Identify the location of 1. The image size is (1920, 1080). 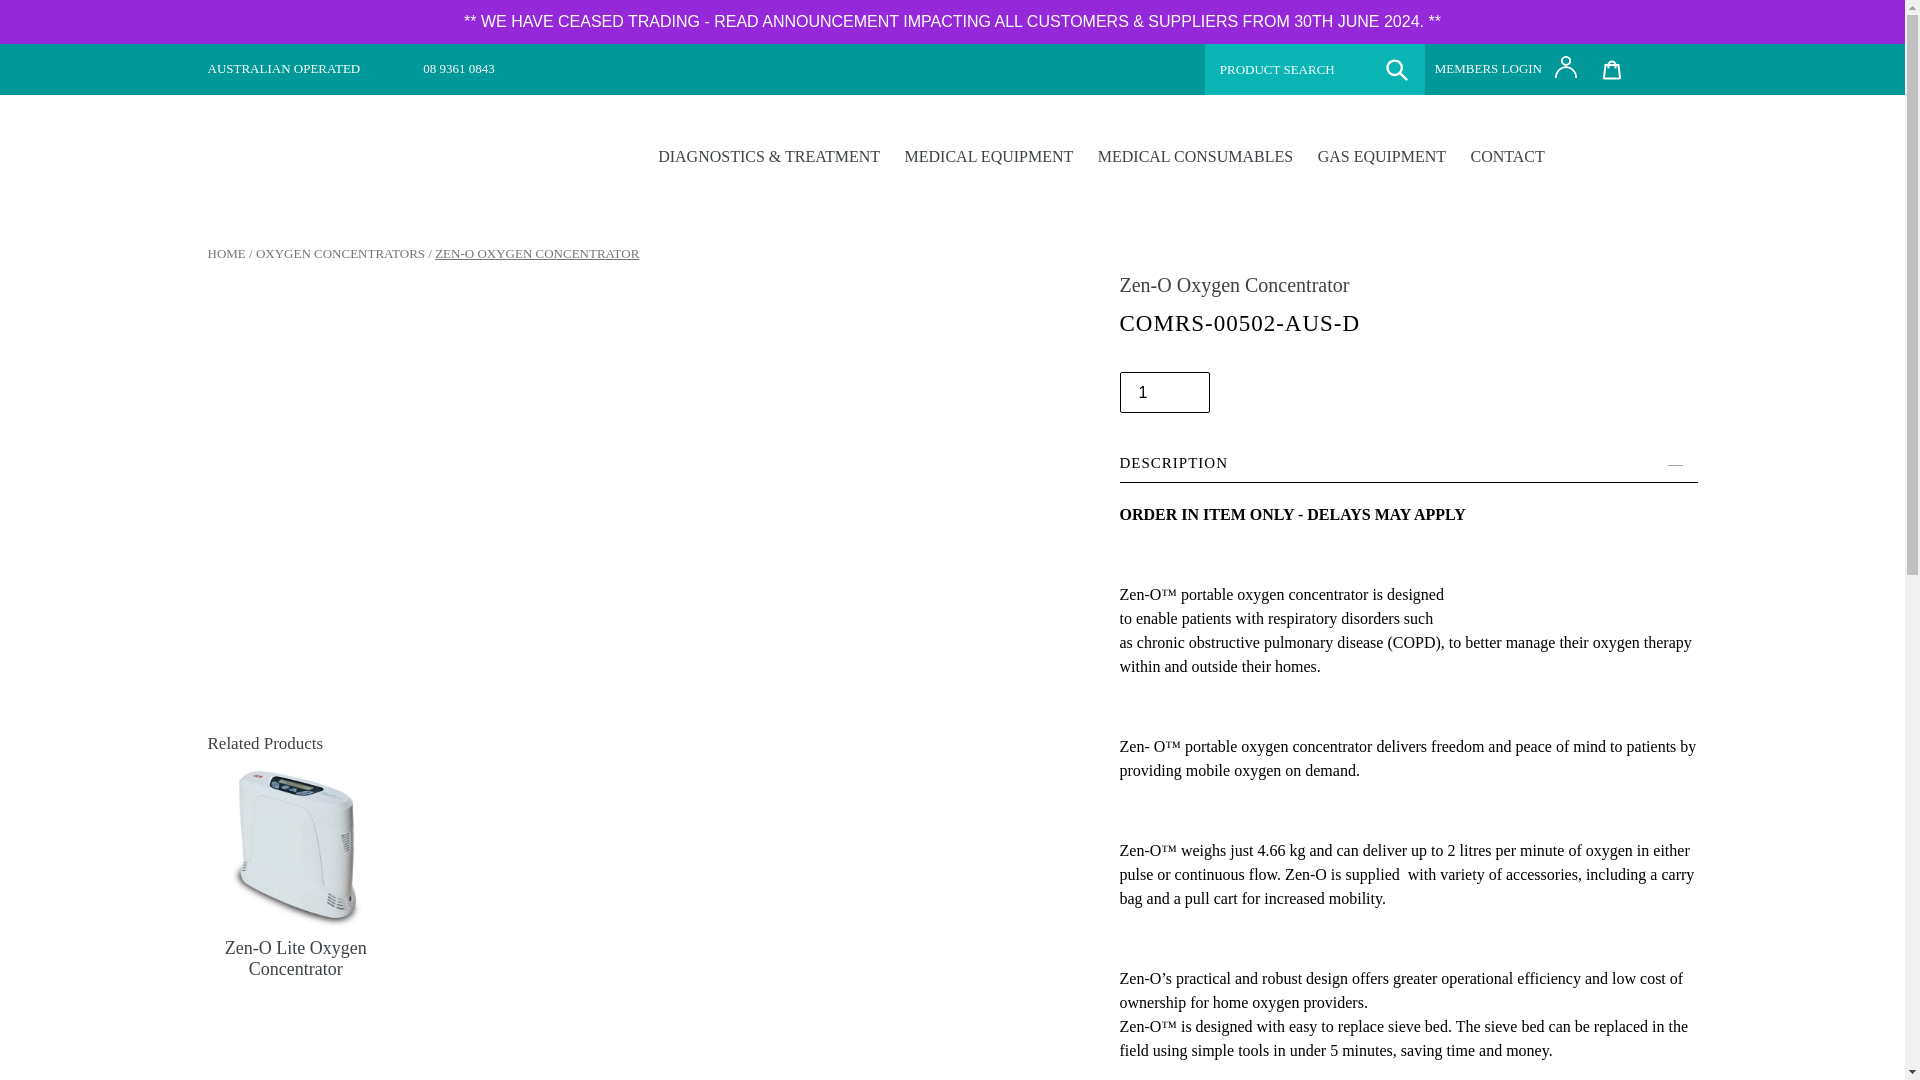
(1164, 392).